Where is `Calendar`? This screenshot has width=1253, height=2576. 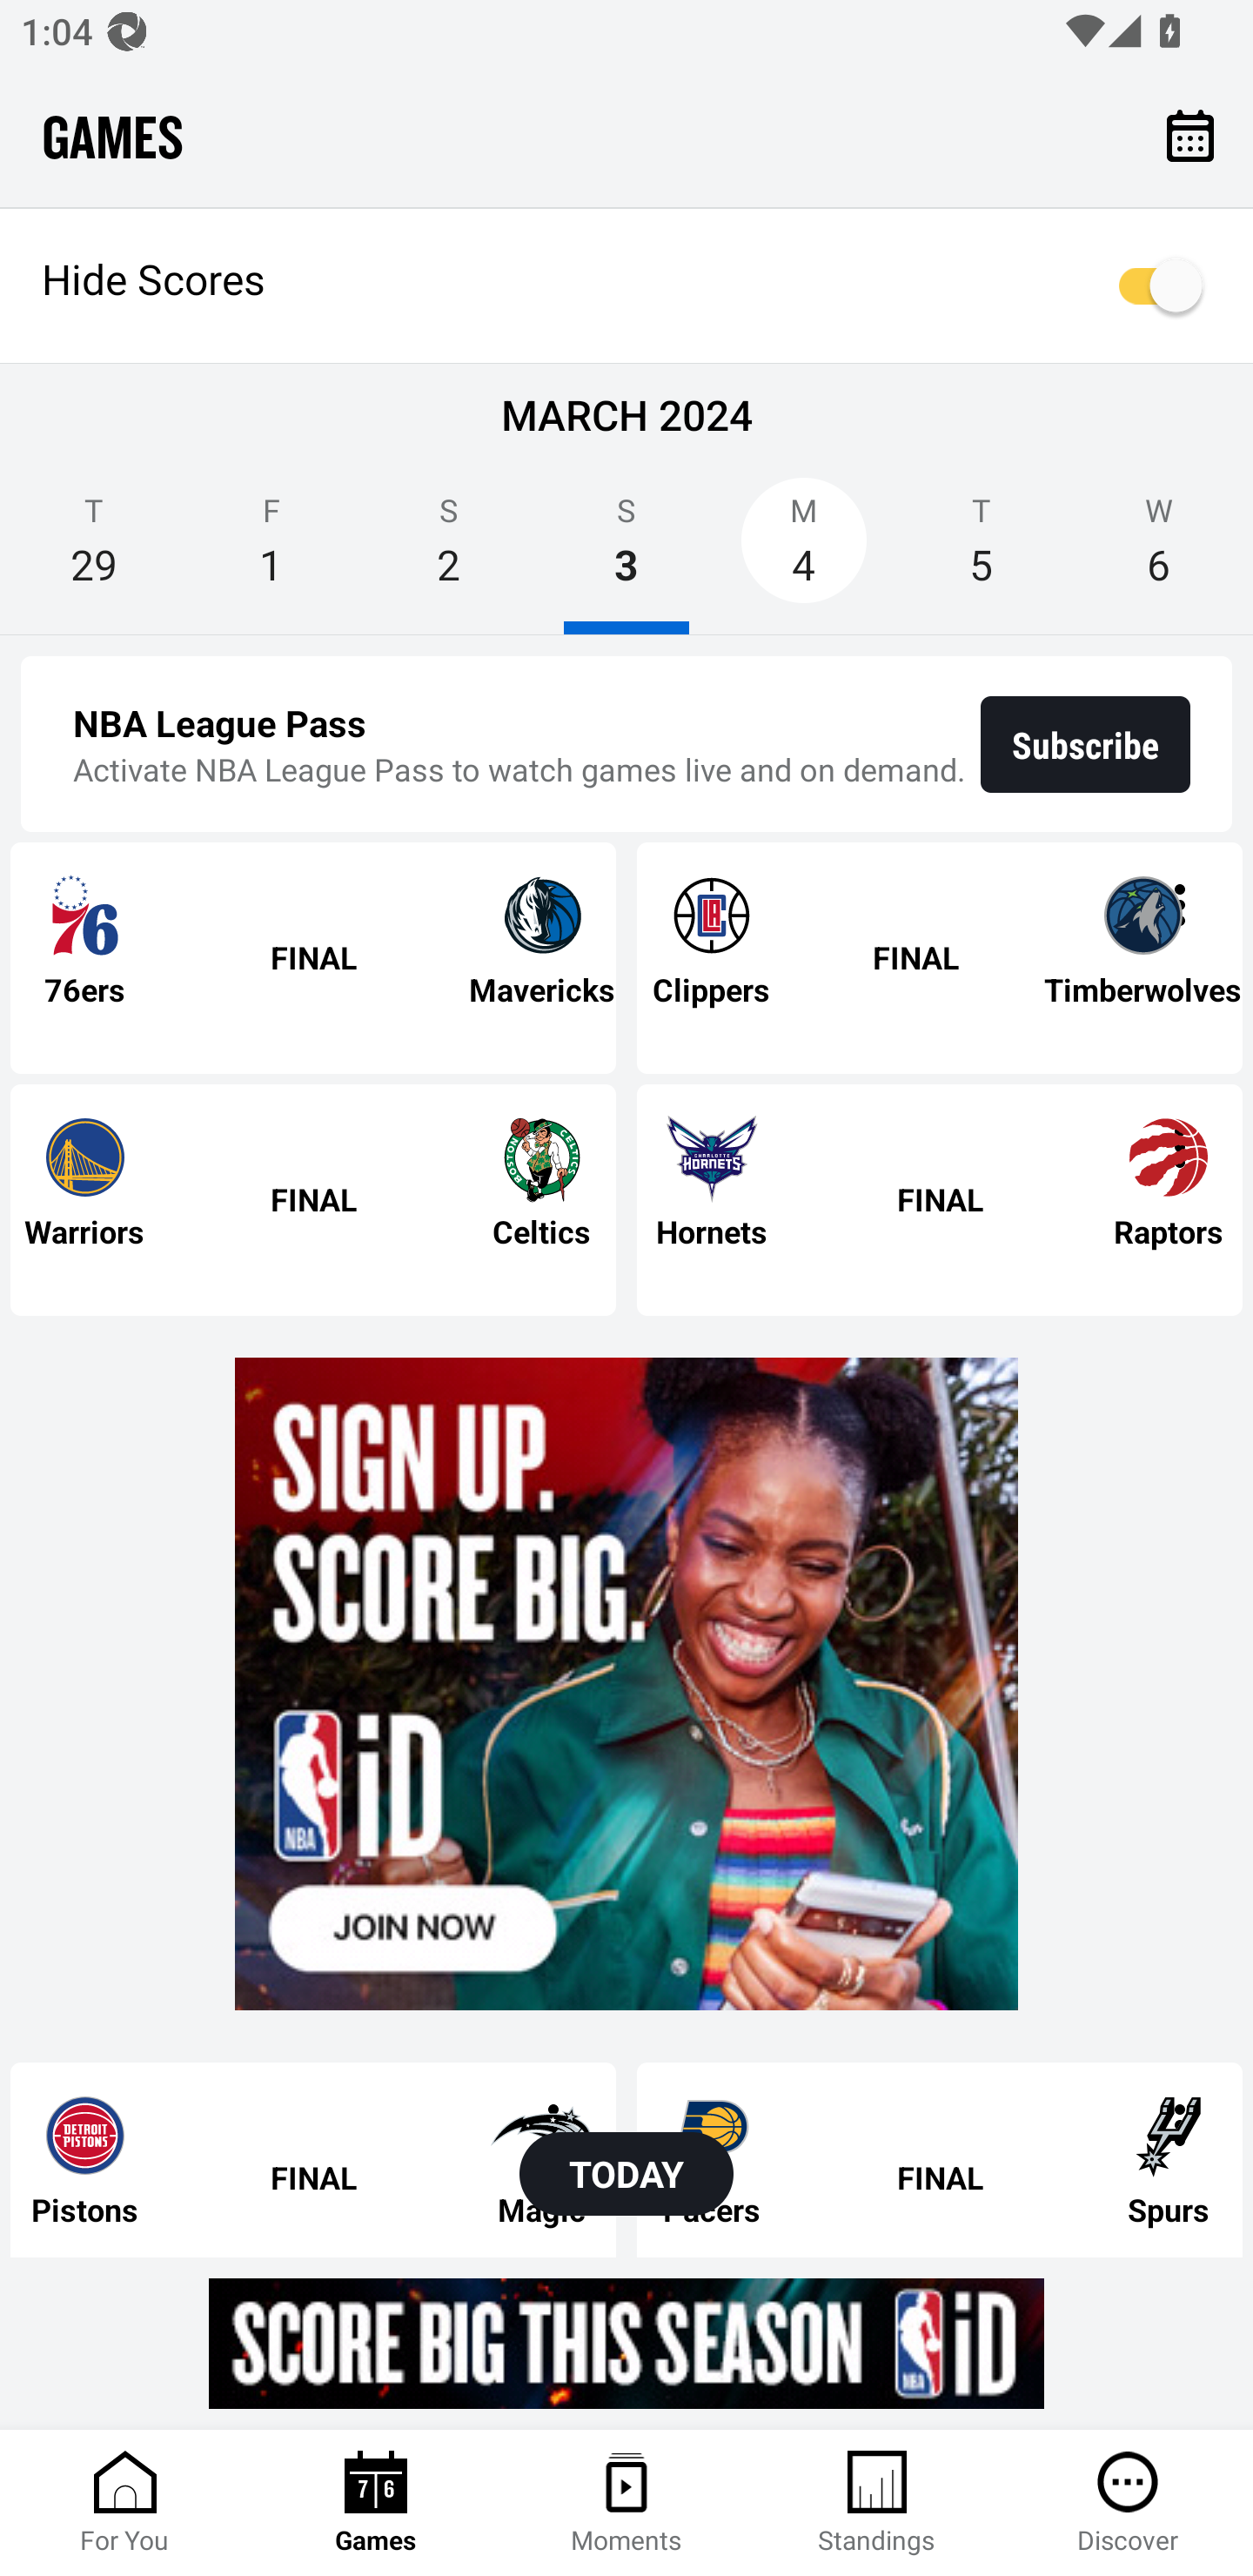
Calendar is located at coordinates (1190, 134).